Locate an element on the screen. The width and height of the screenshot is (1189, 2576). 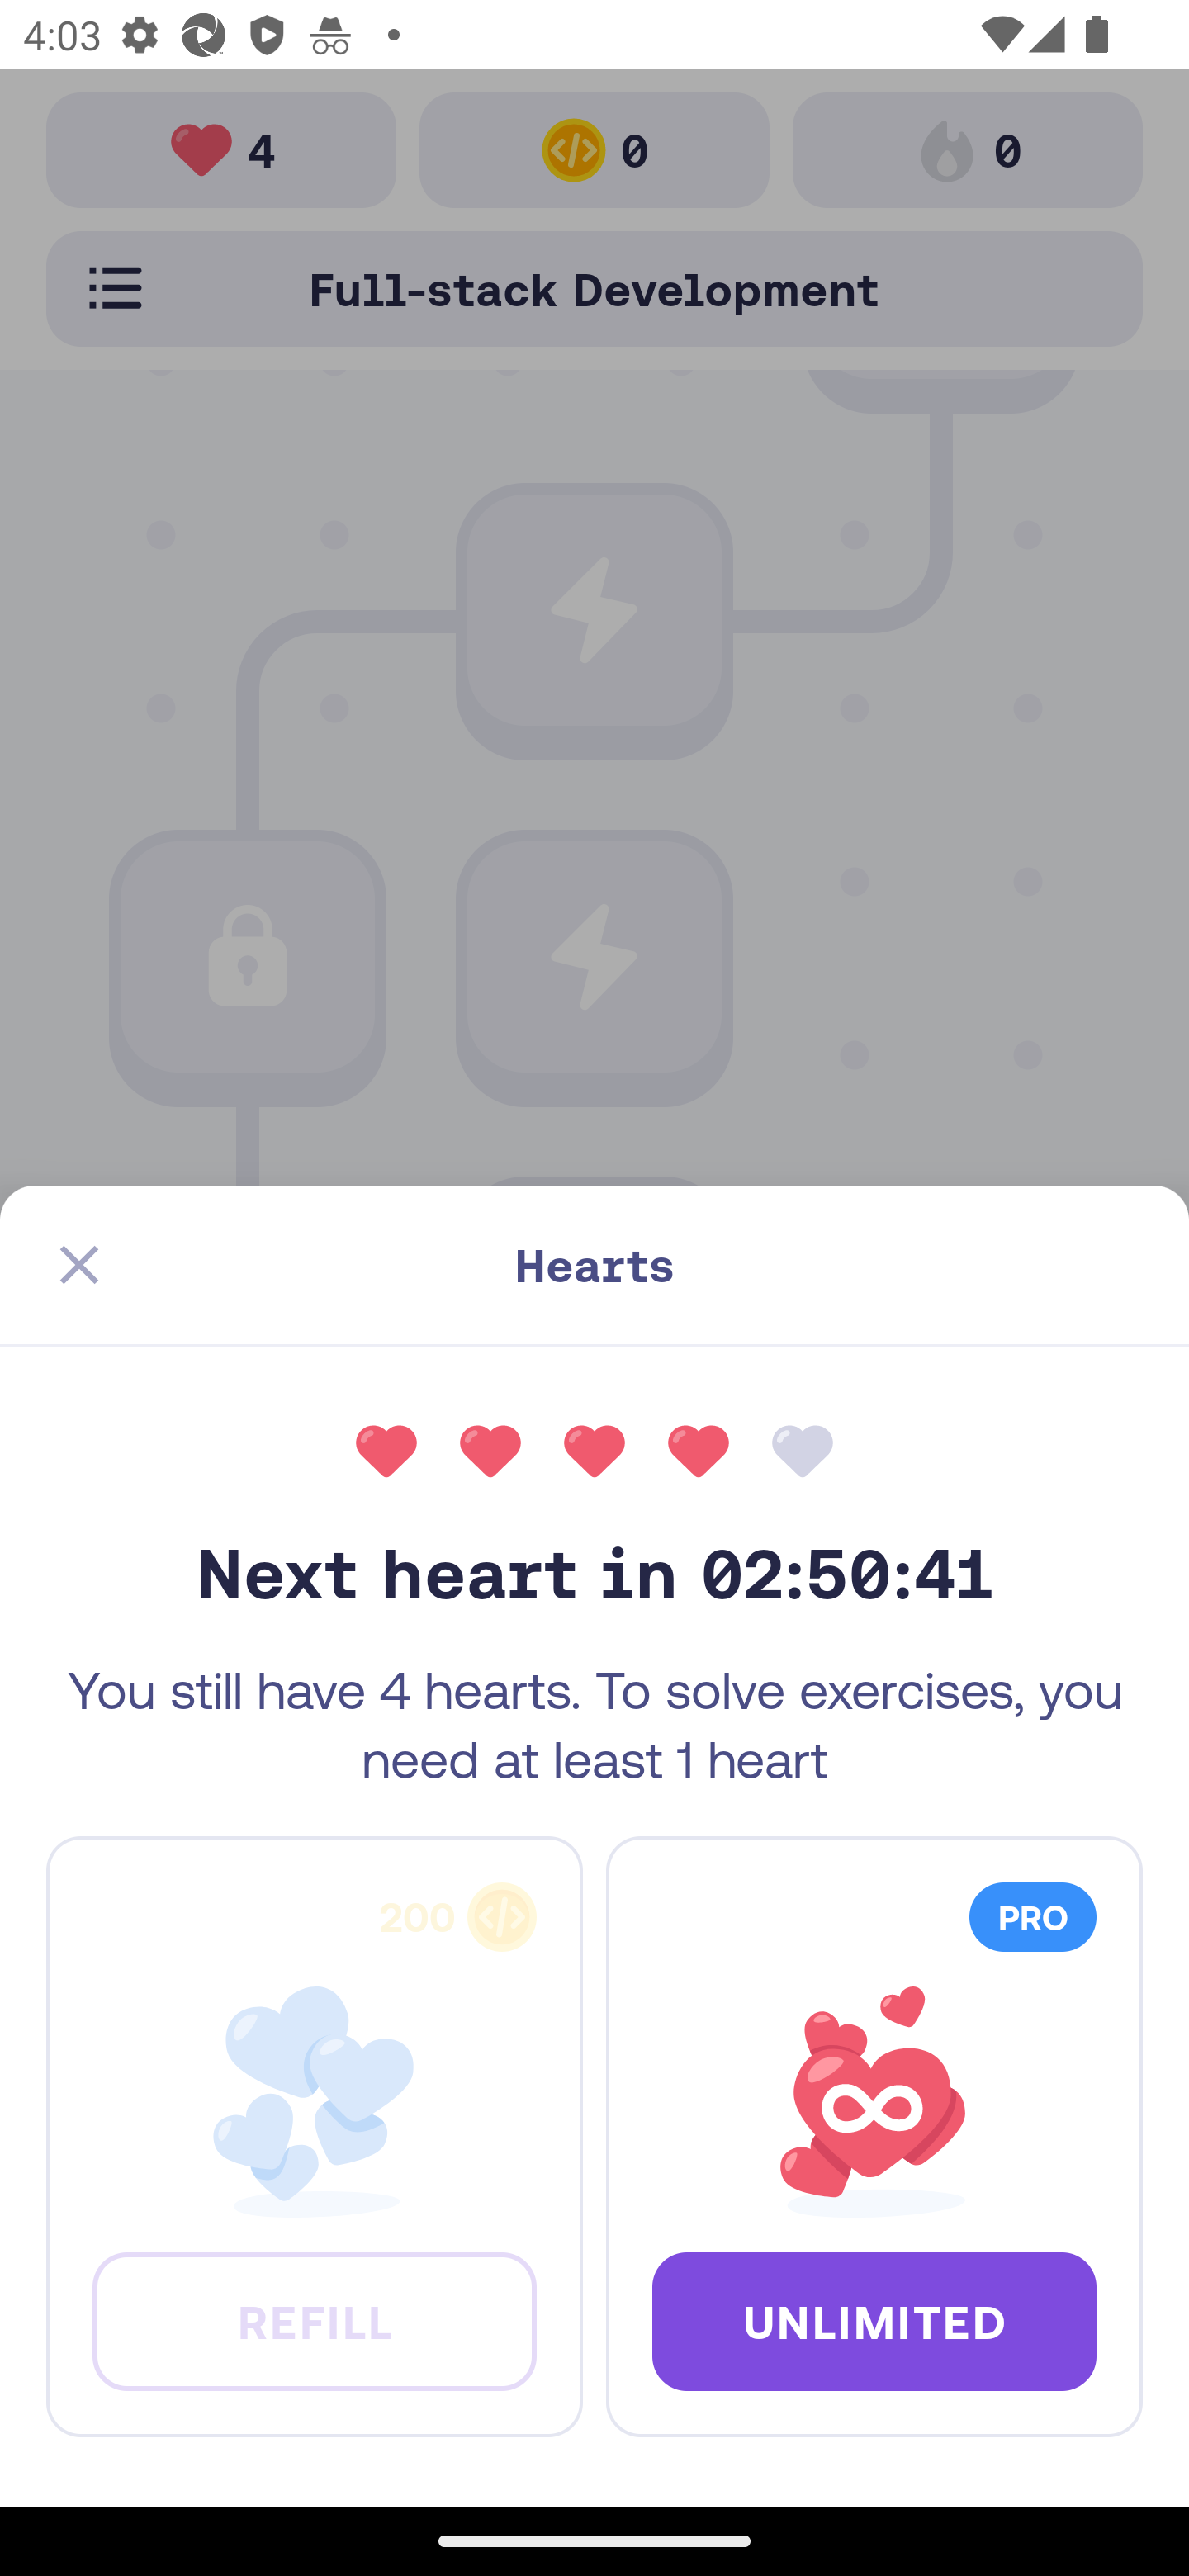
UNLIMITED is located at coordinates (874, 2320).